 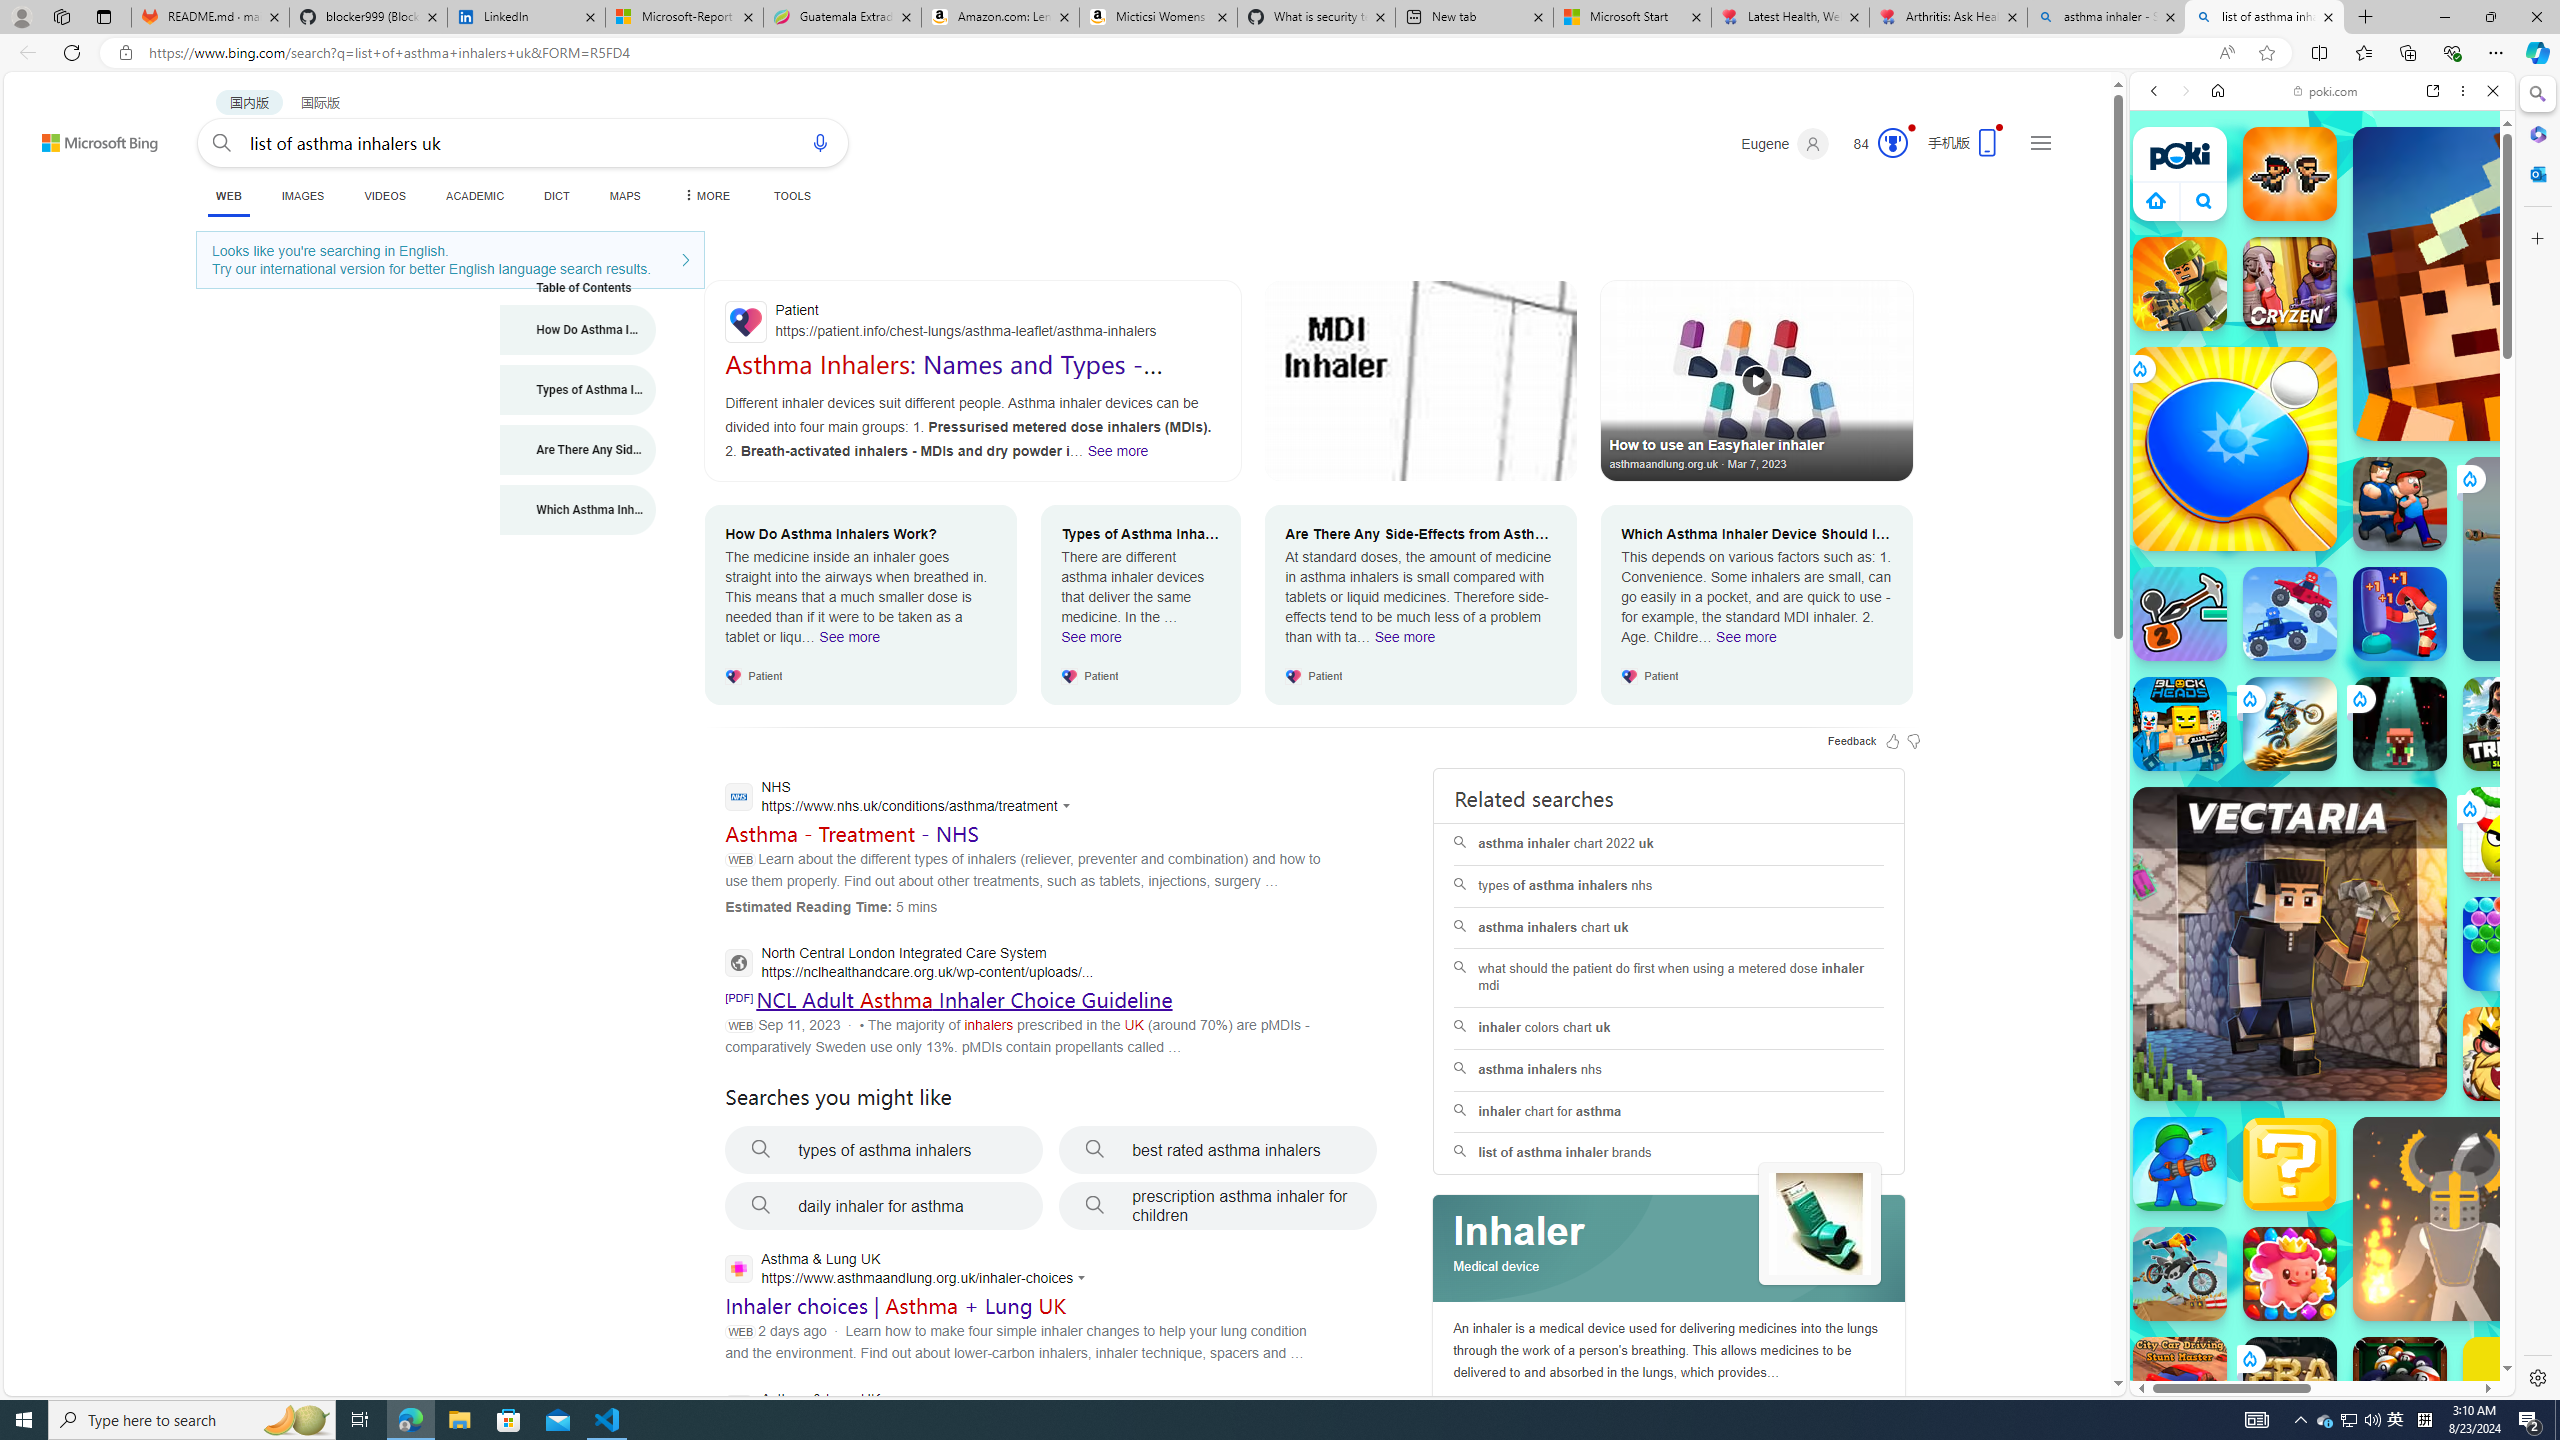 What do you see at coordinates (704, 196) in the screenshot?
I see `Dropdown Menu` at bounding box center [704, 196].